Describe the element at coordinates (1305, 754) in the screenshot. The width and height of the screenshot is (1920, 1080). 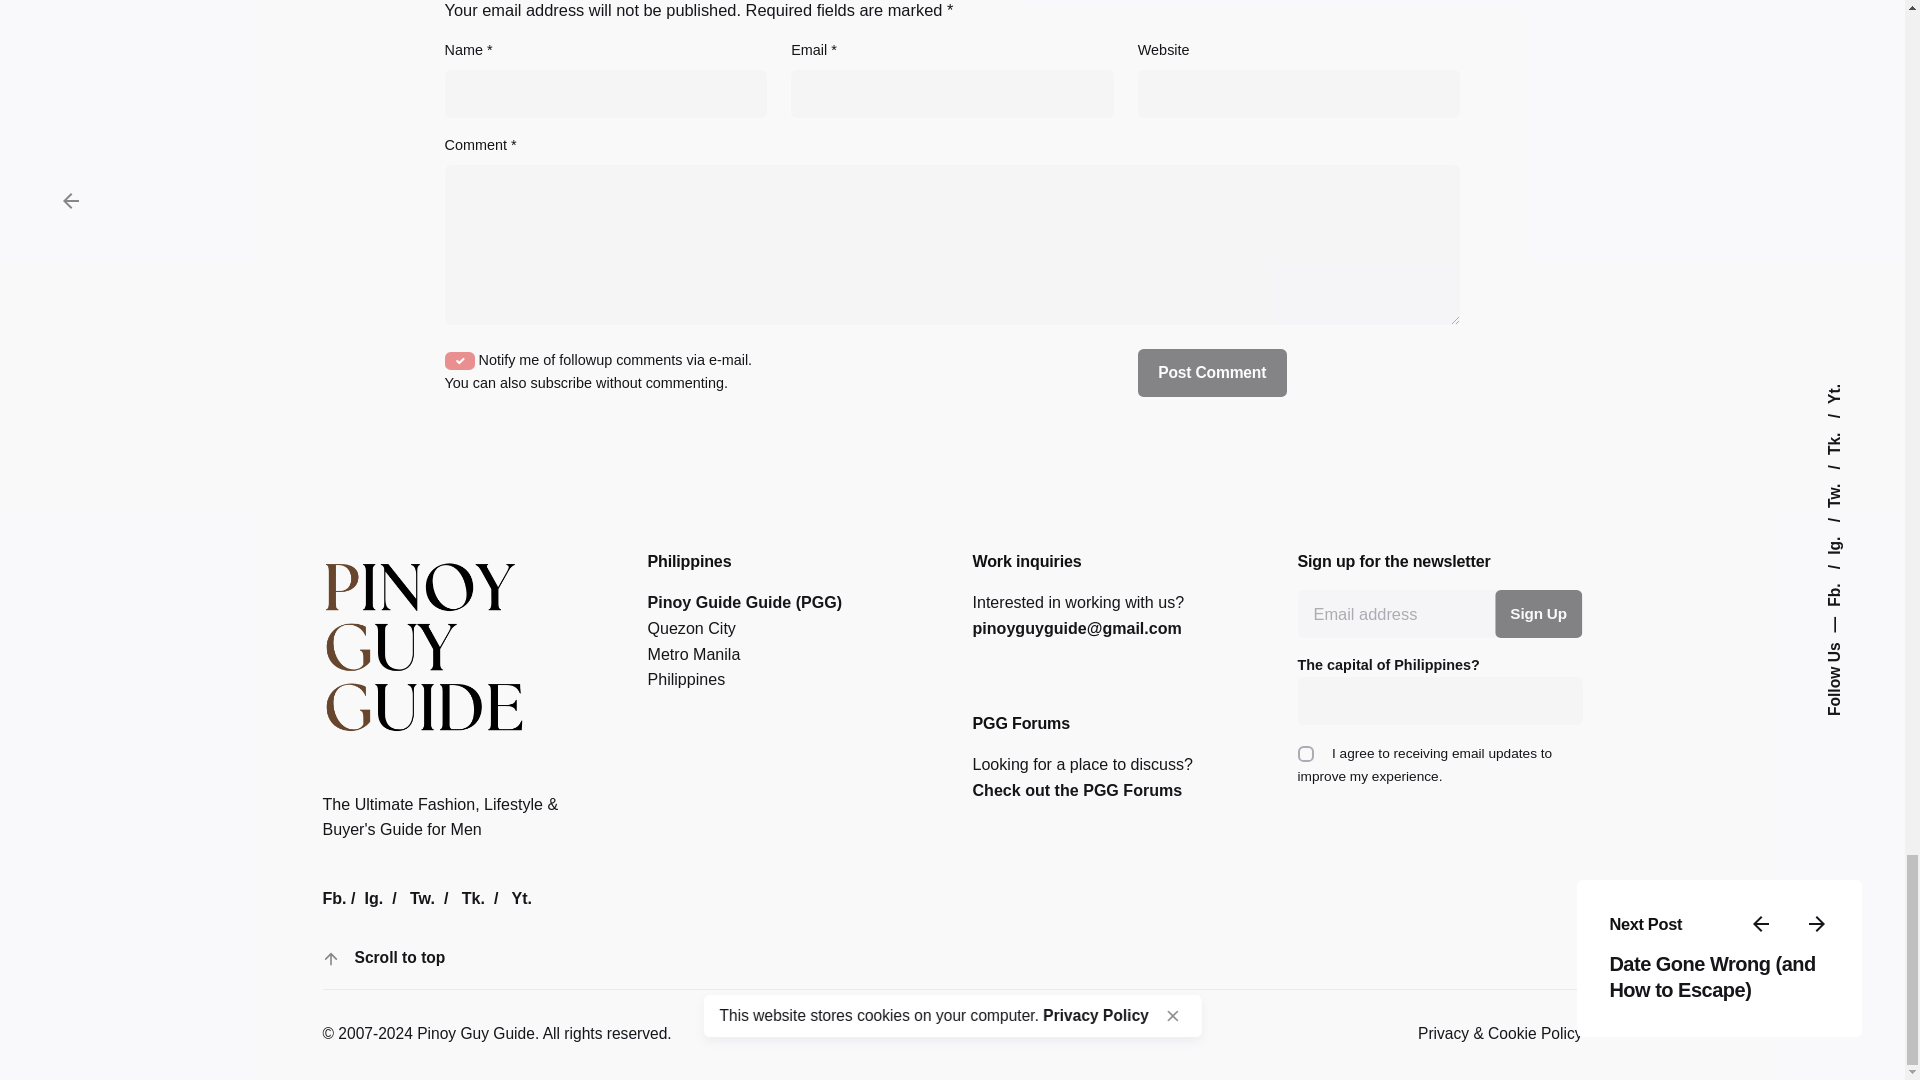
I see `I agree to receiving email updates to improve my experience.` at that location.